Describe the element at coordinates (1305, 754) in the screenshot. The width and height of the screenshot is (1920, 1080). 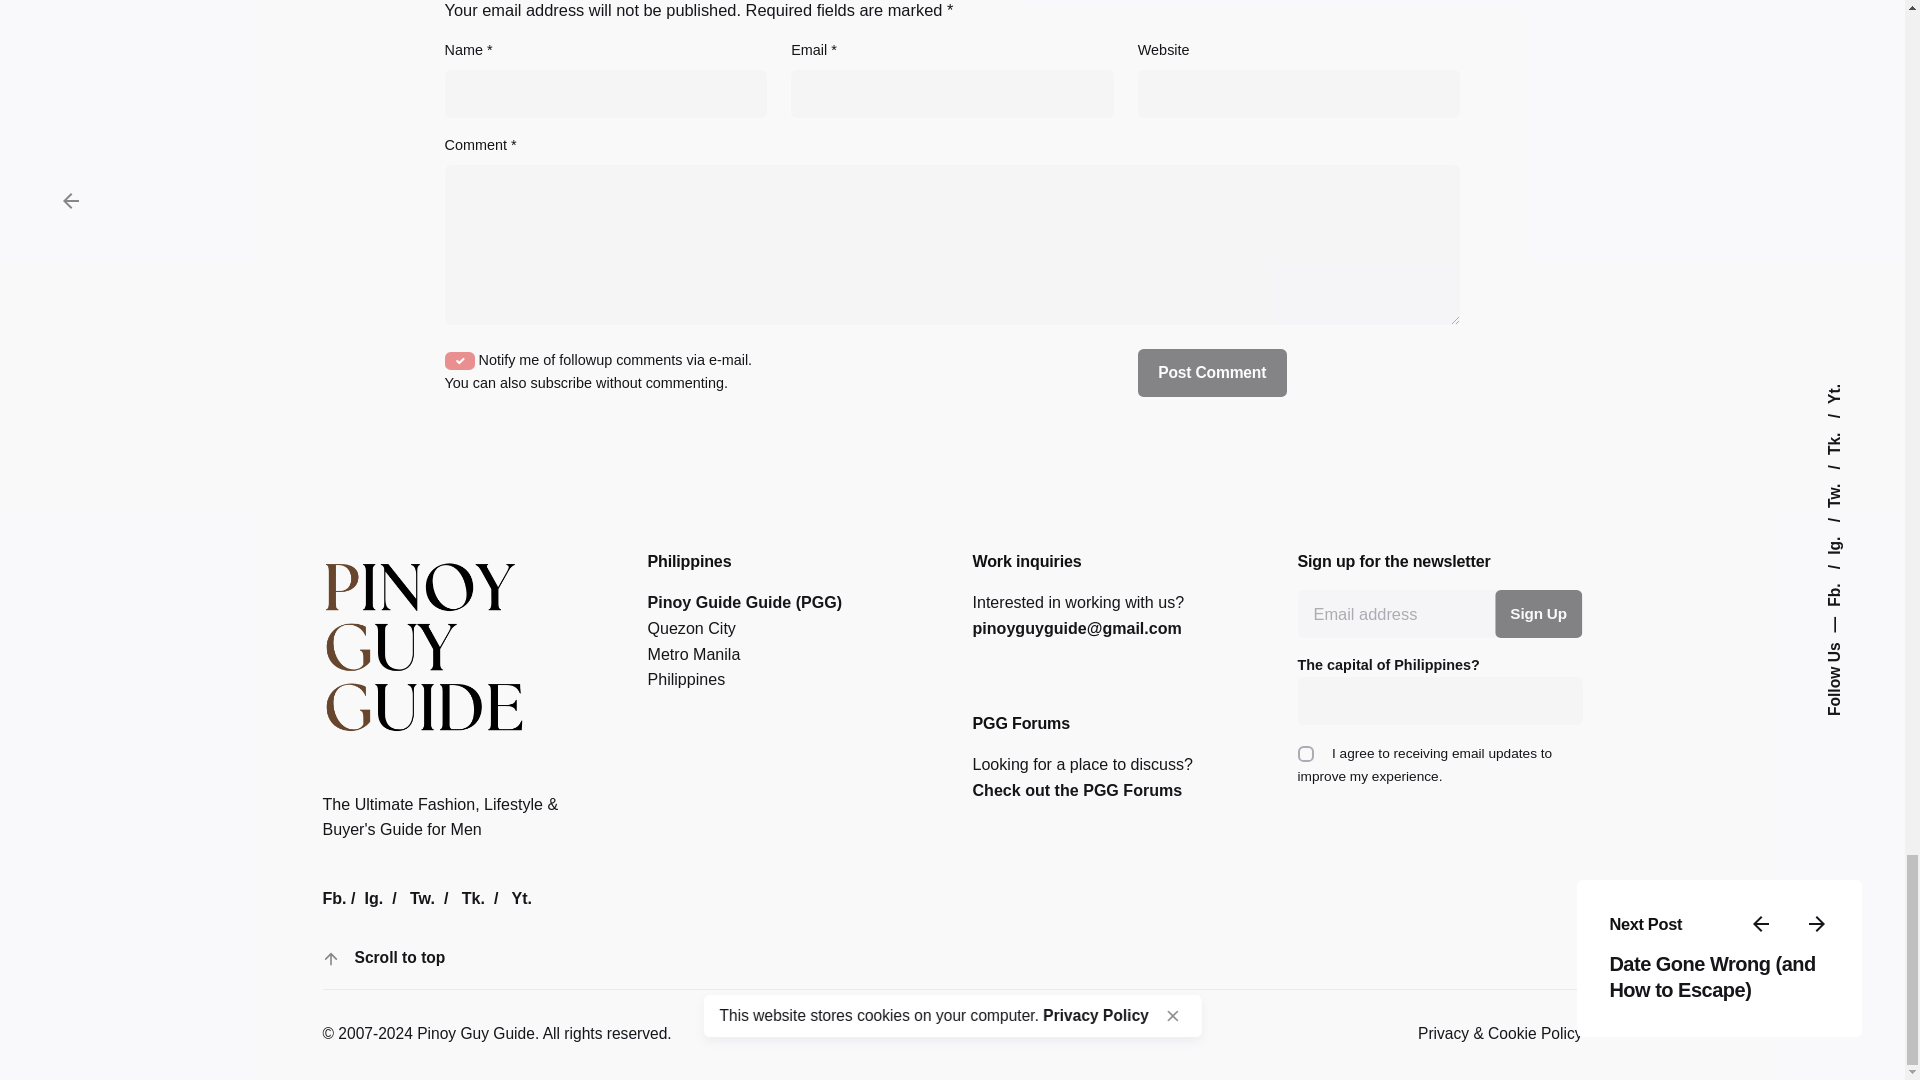
I see `I agree to receiving email updates to improve my experience.` at that location.